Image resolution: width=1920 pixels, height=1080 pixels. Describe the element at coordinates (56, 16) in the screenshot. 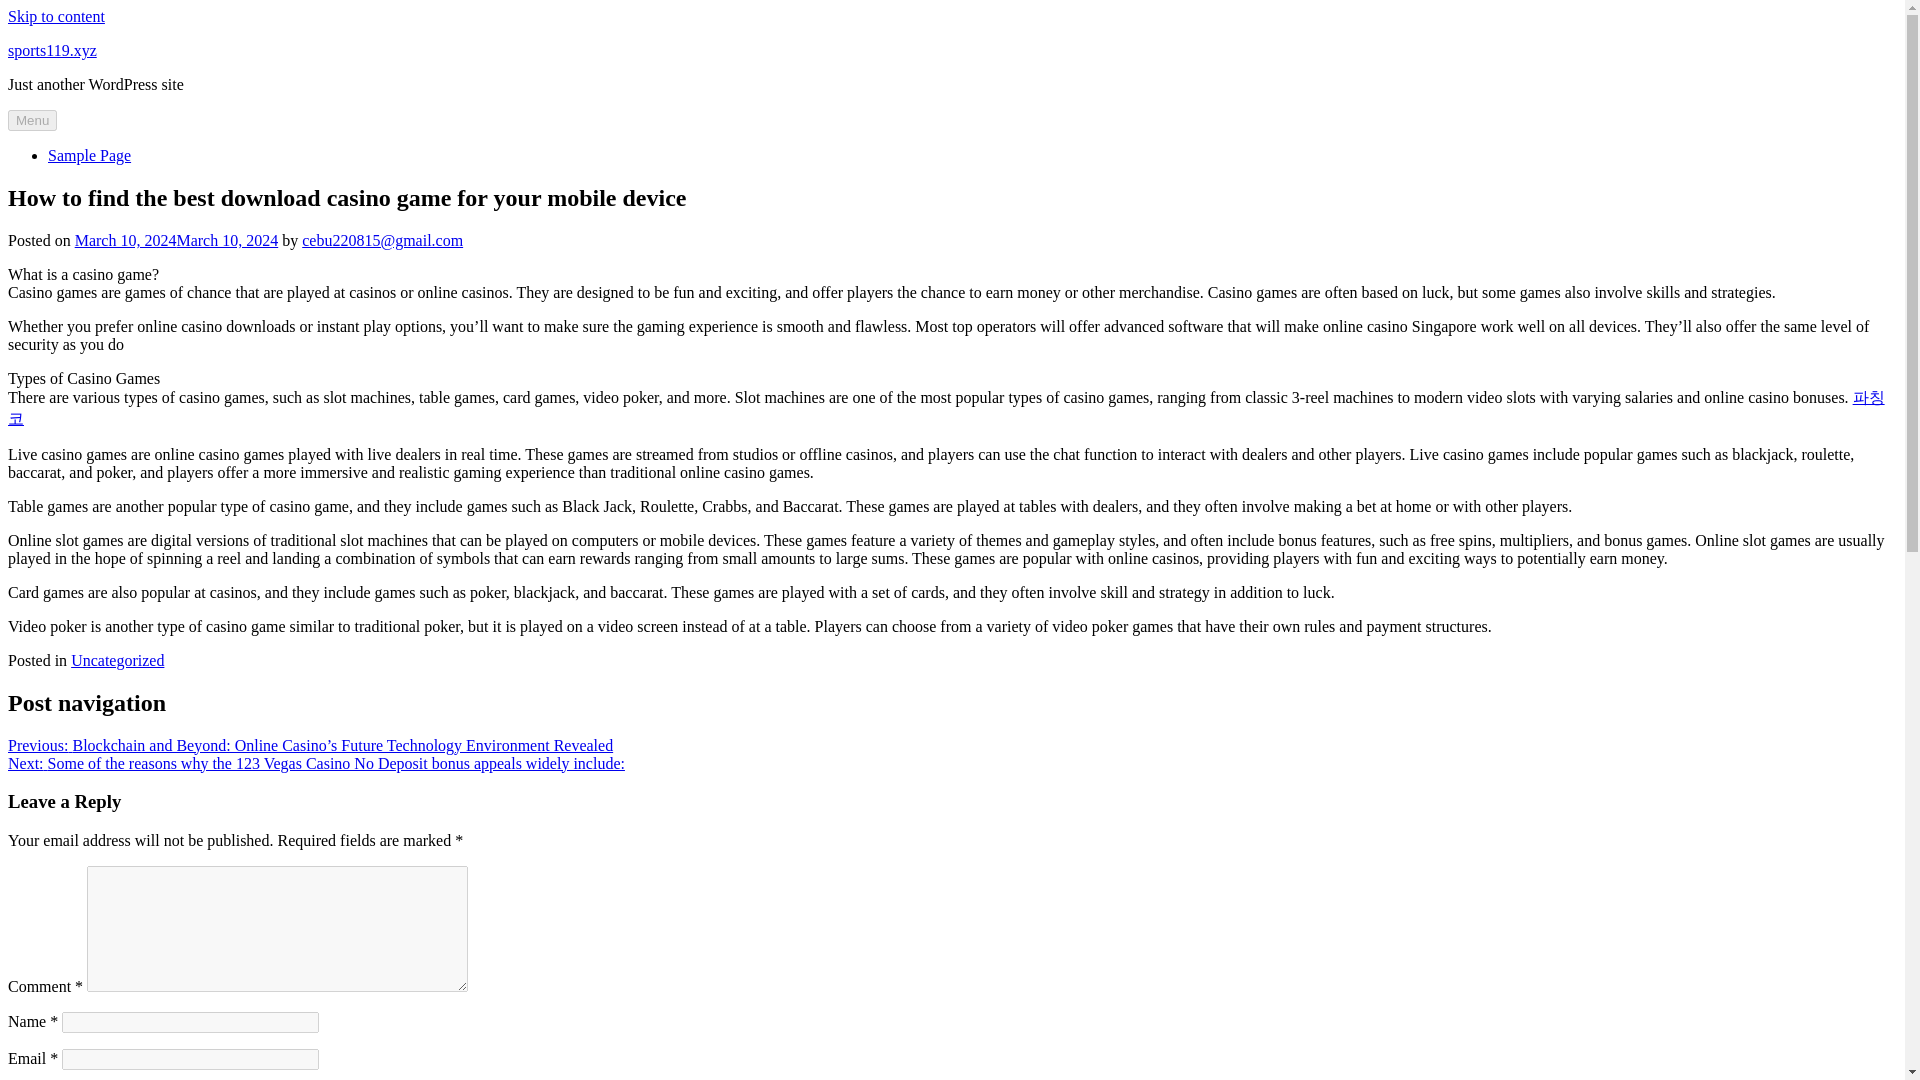

I see `Skip to content` at that location.